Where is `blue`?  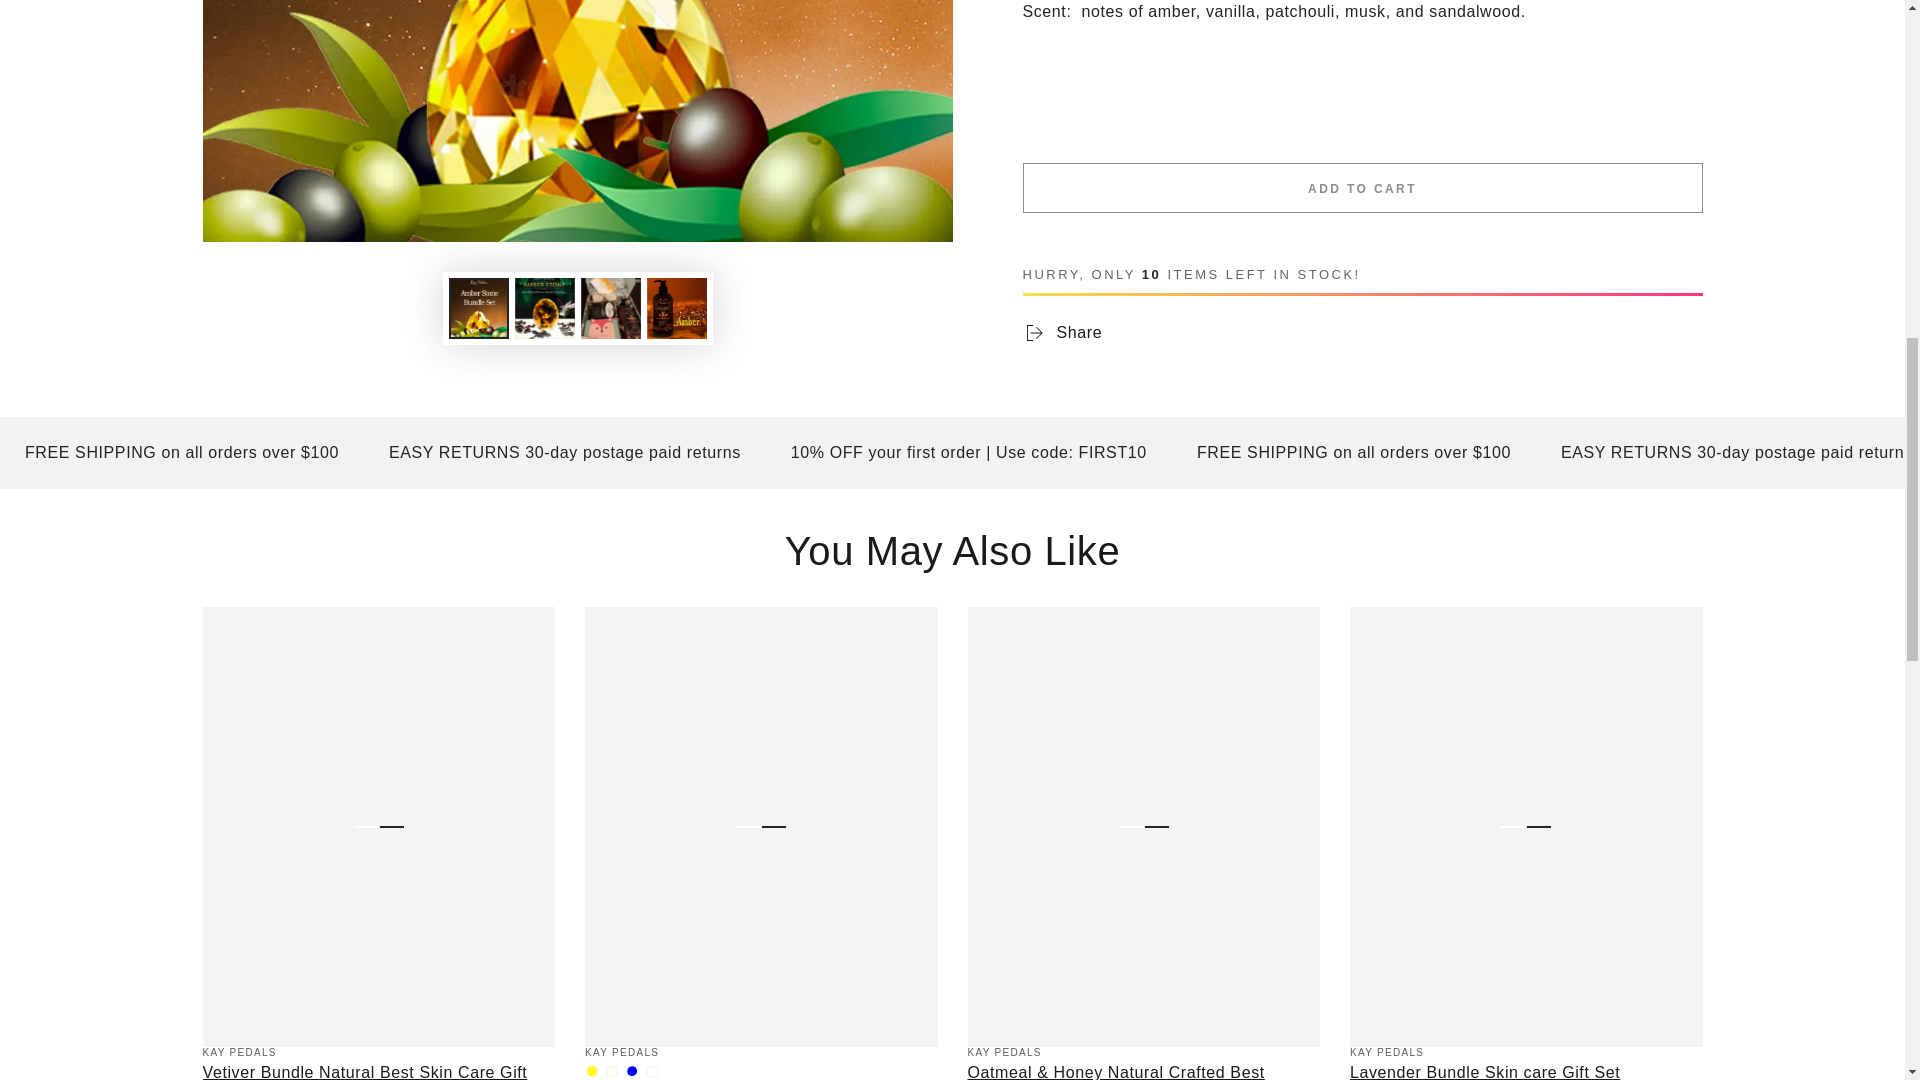
blue is located at coordinates (632, 1070).